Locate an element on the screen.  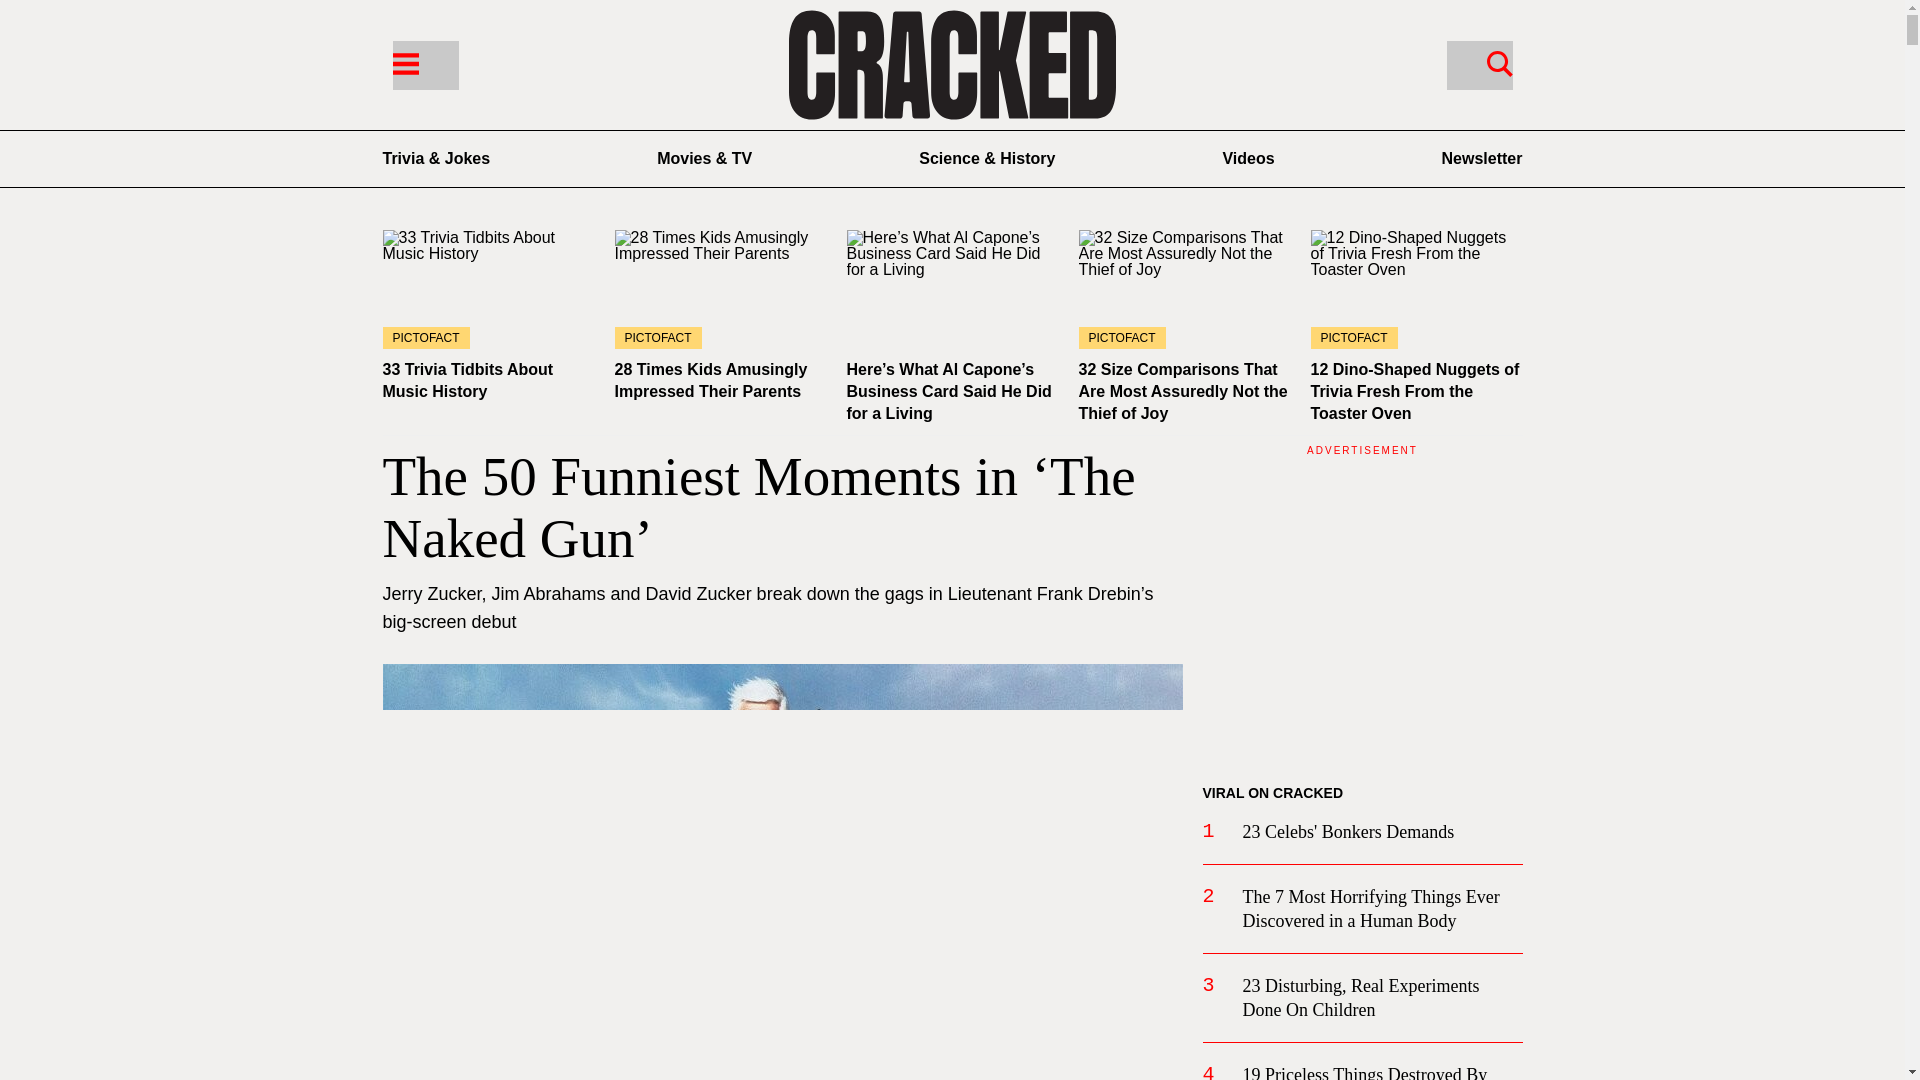
33 Trivia Tidbits About Music History is located at coordinates (488, 289).